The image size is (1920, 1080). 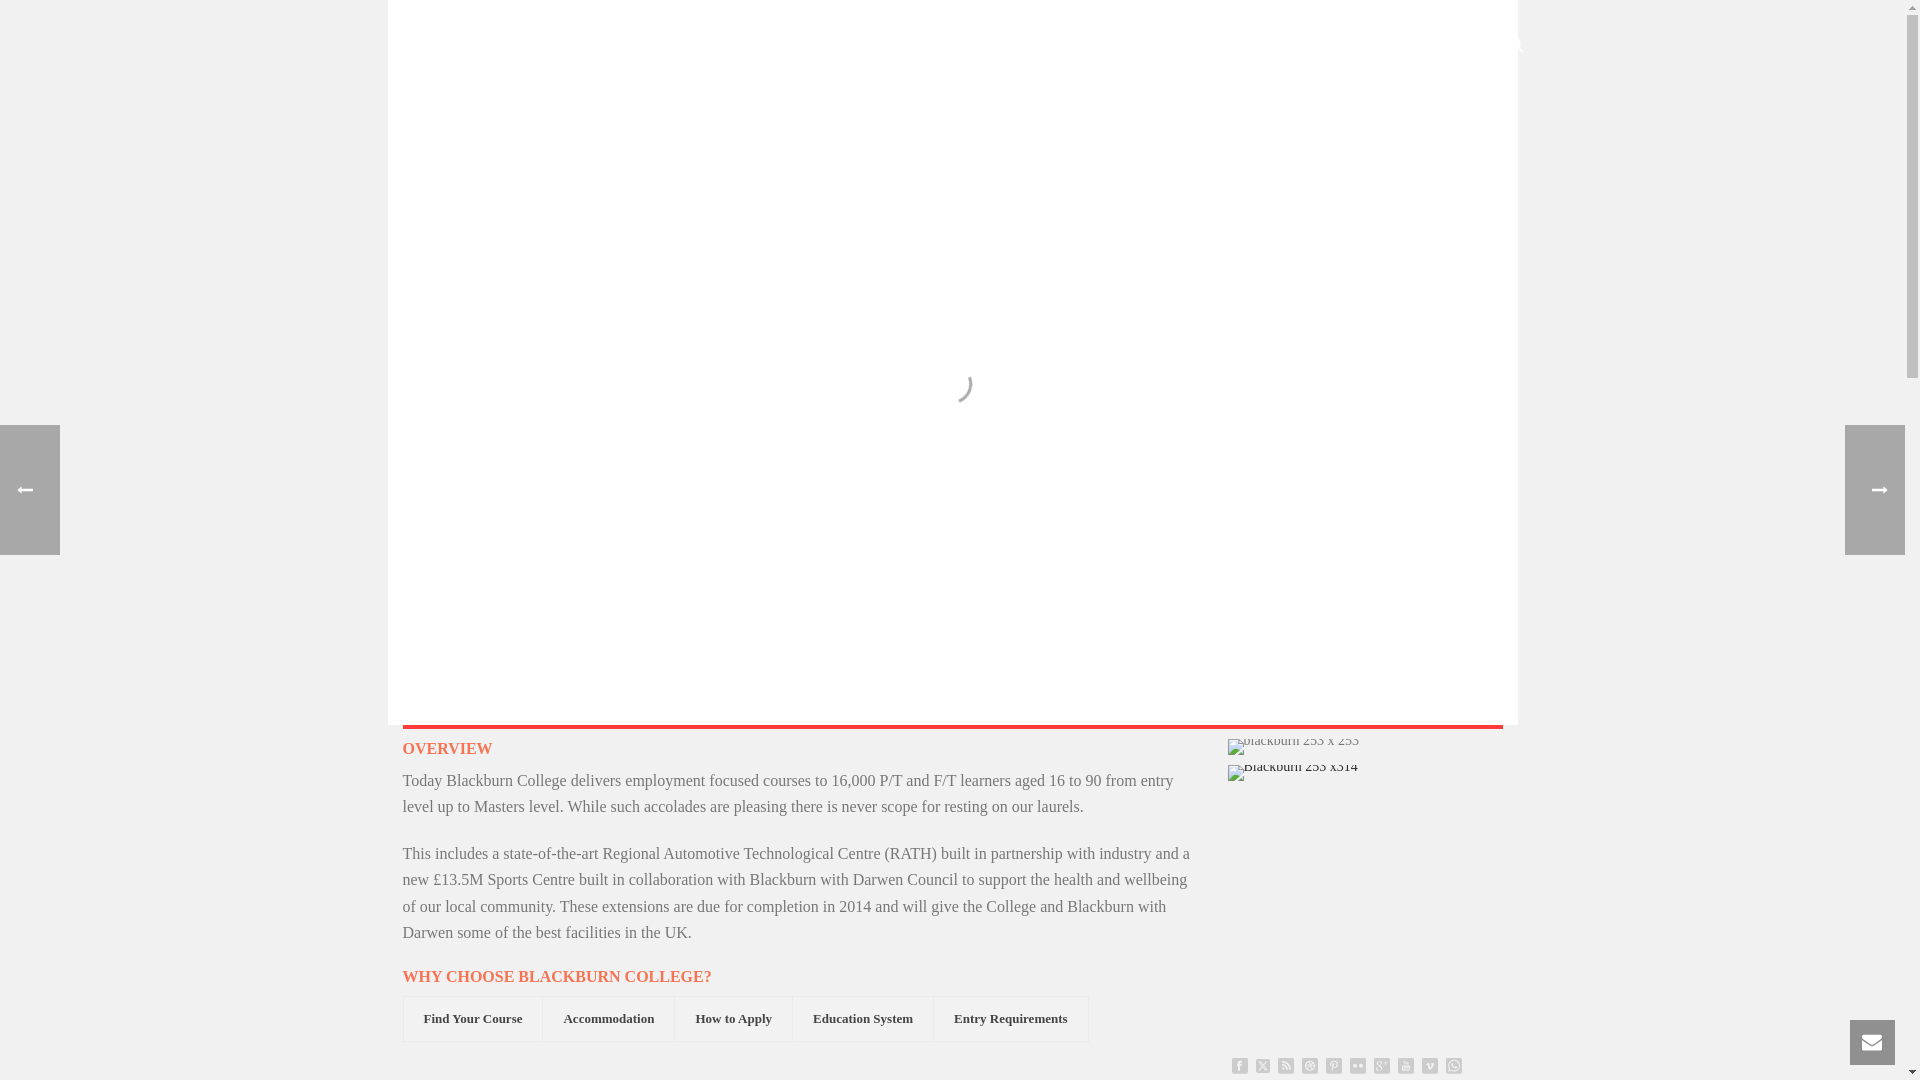 What do you see at coordinates (1141, 46) in the screenshot?
I see `AUSTRALIAN INSTITUTIONS` at bounding box center [1141, 46].